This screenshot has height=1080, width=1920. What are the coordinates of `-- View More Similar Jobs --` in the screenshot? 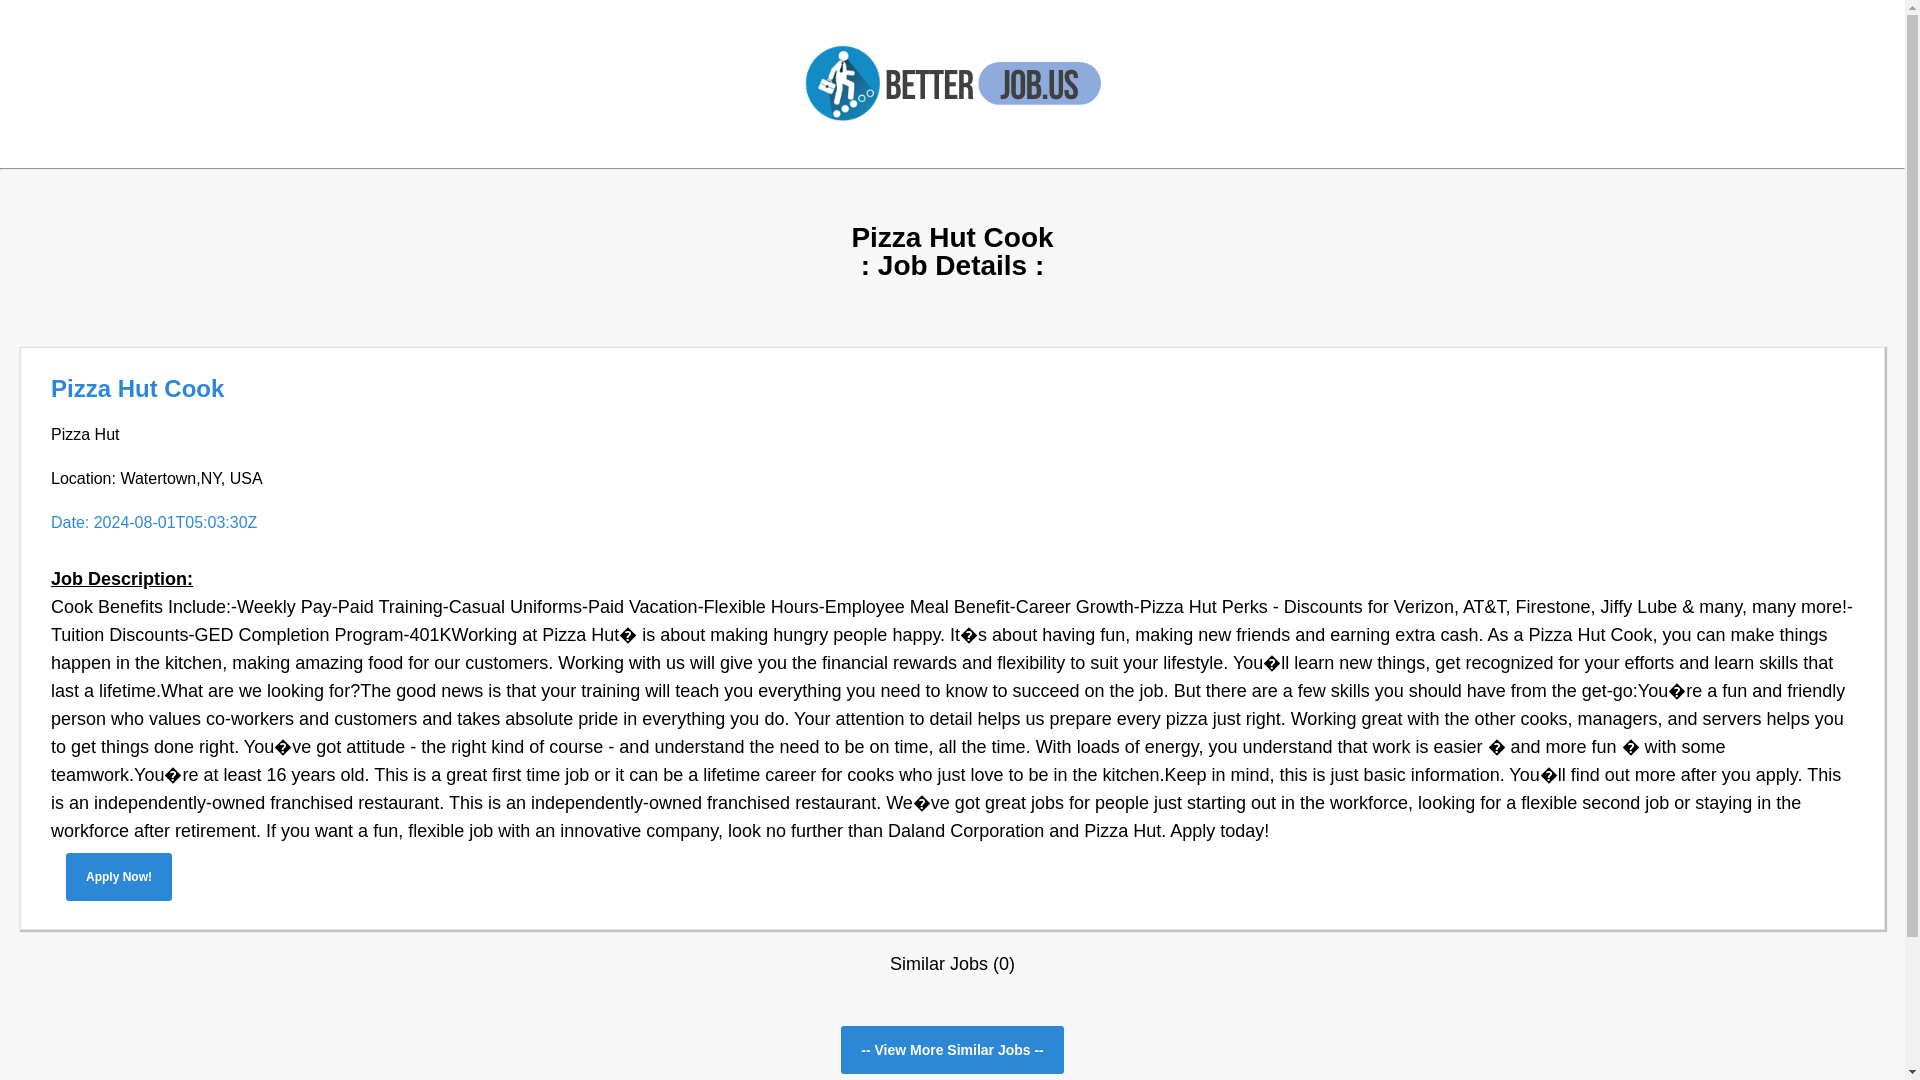 It's located at (952, 1050).